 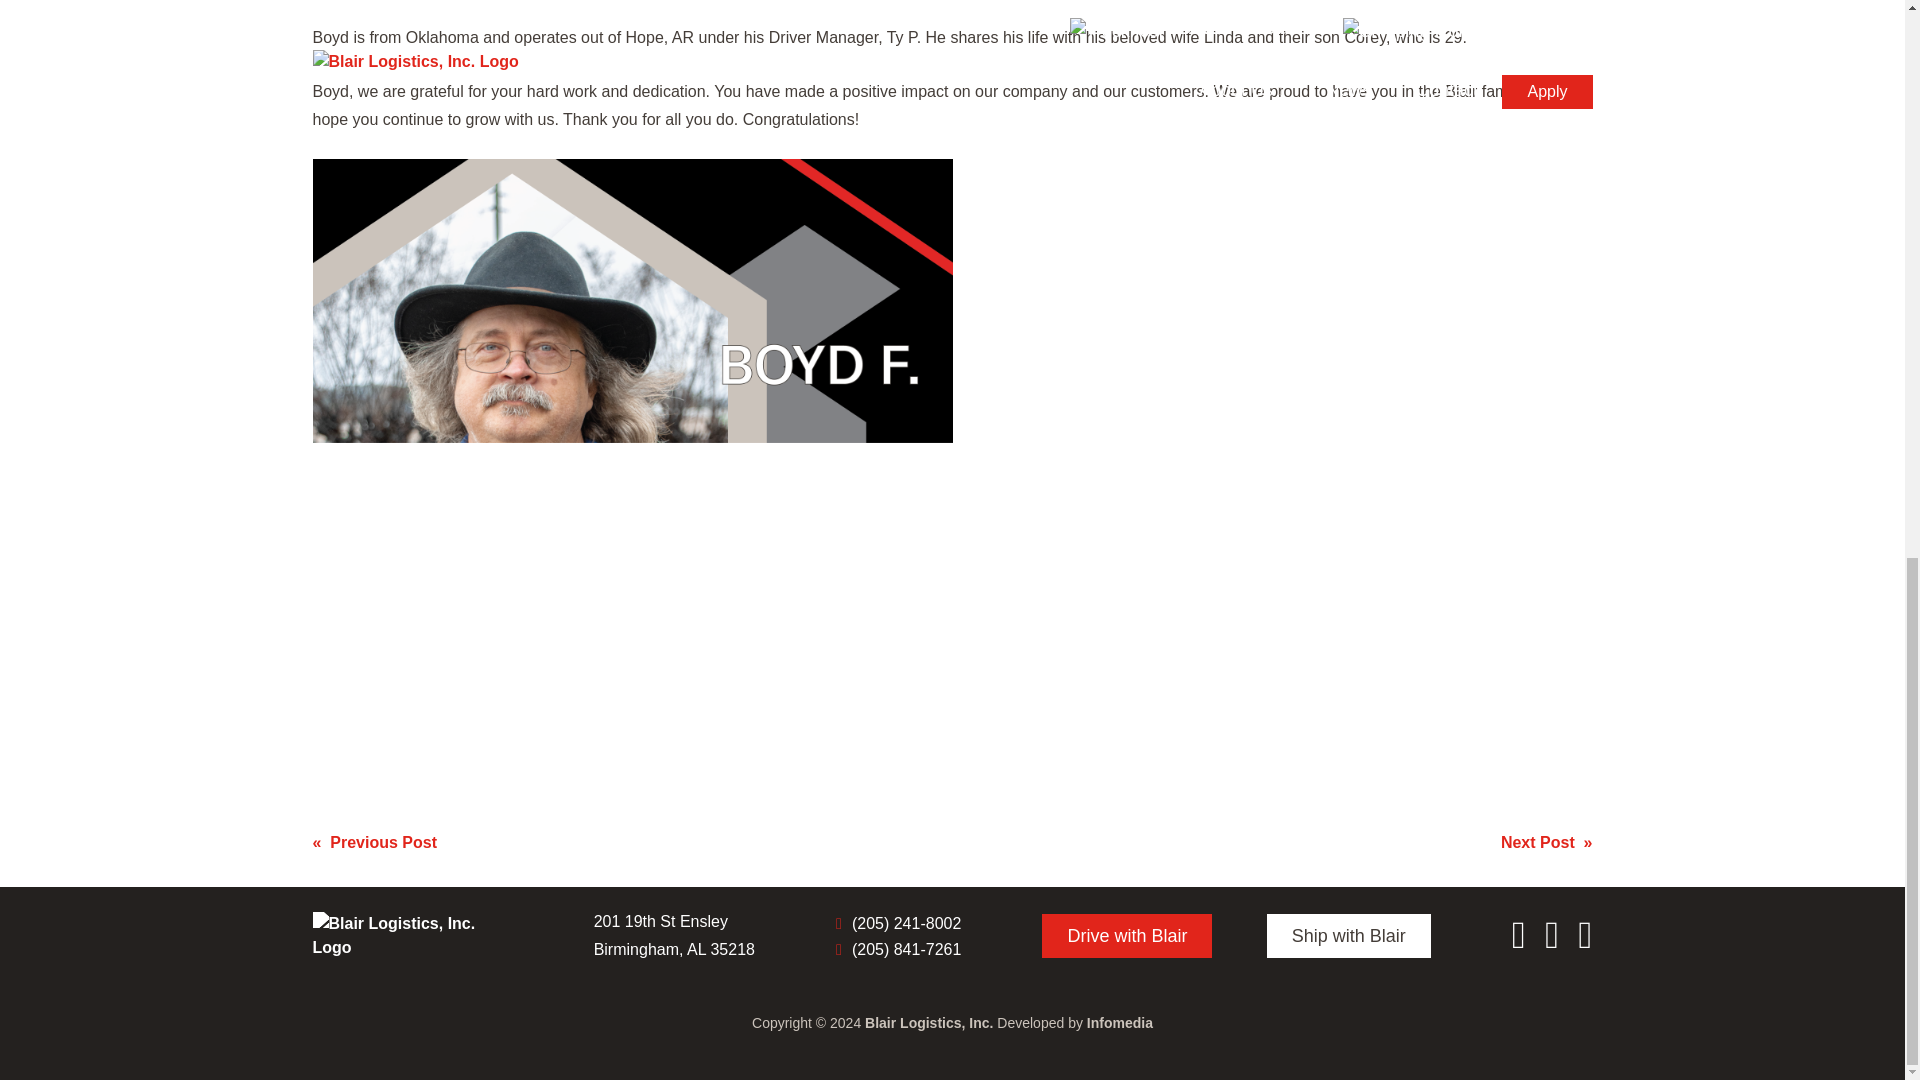 I want to click on Infomedia, so click(x=1120, y=1023).